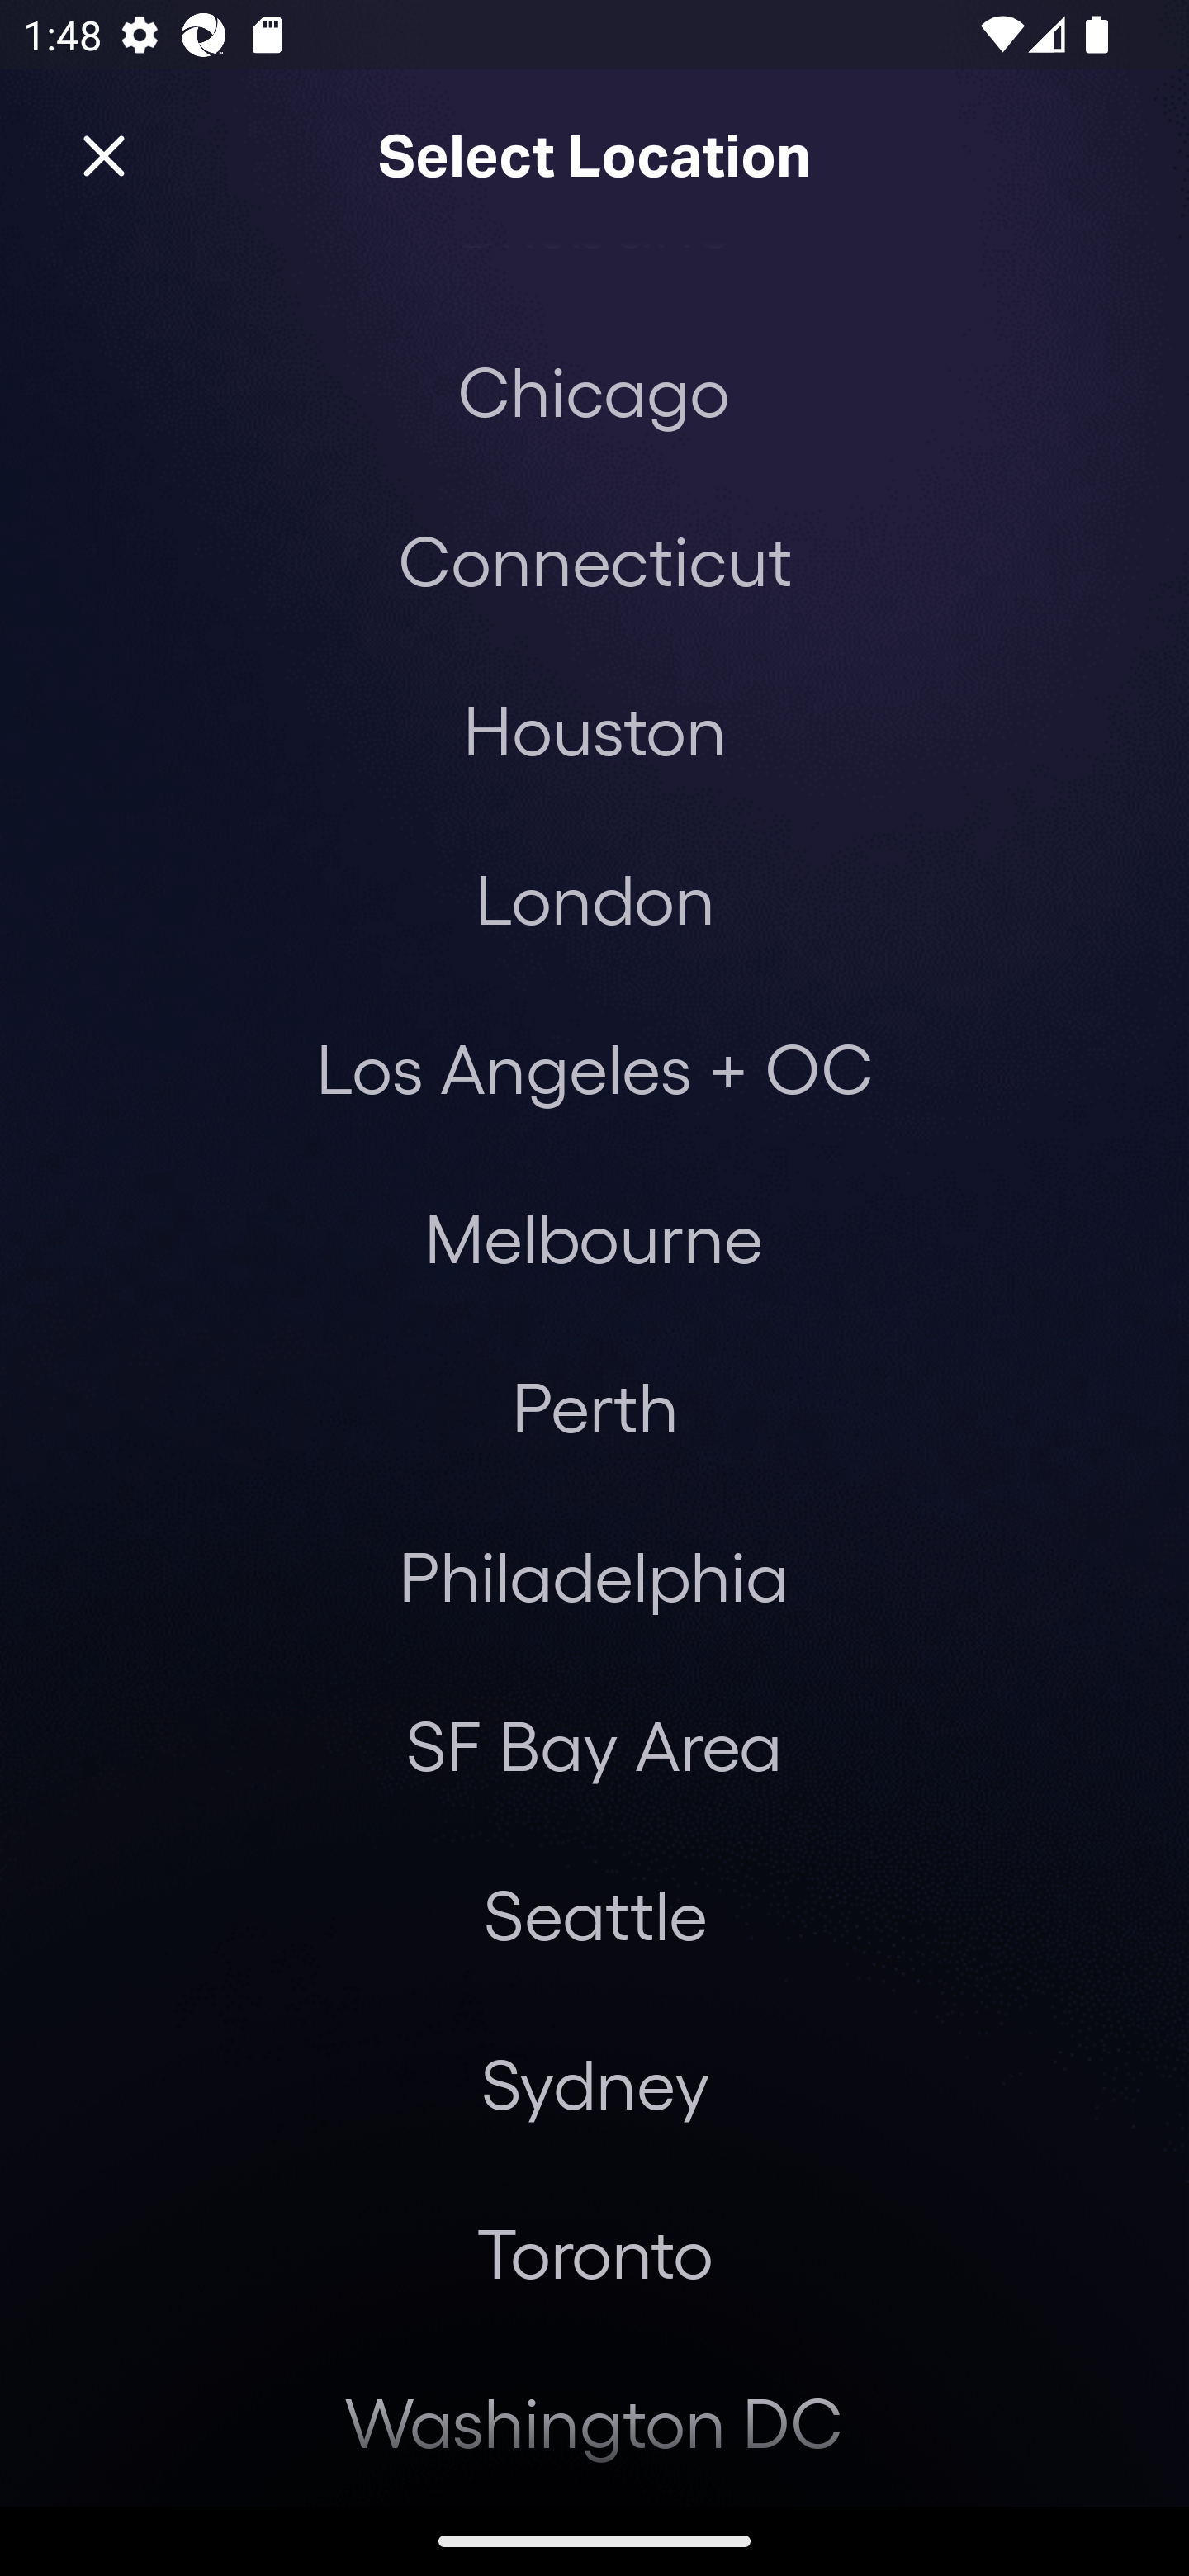 The image size is (1189, 2576). I want to click on Close, so click(104, 157).